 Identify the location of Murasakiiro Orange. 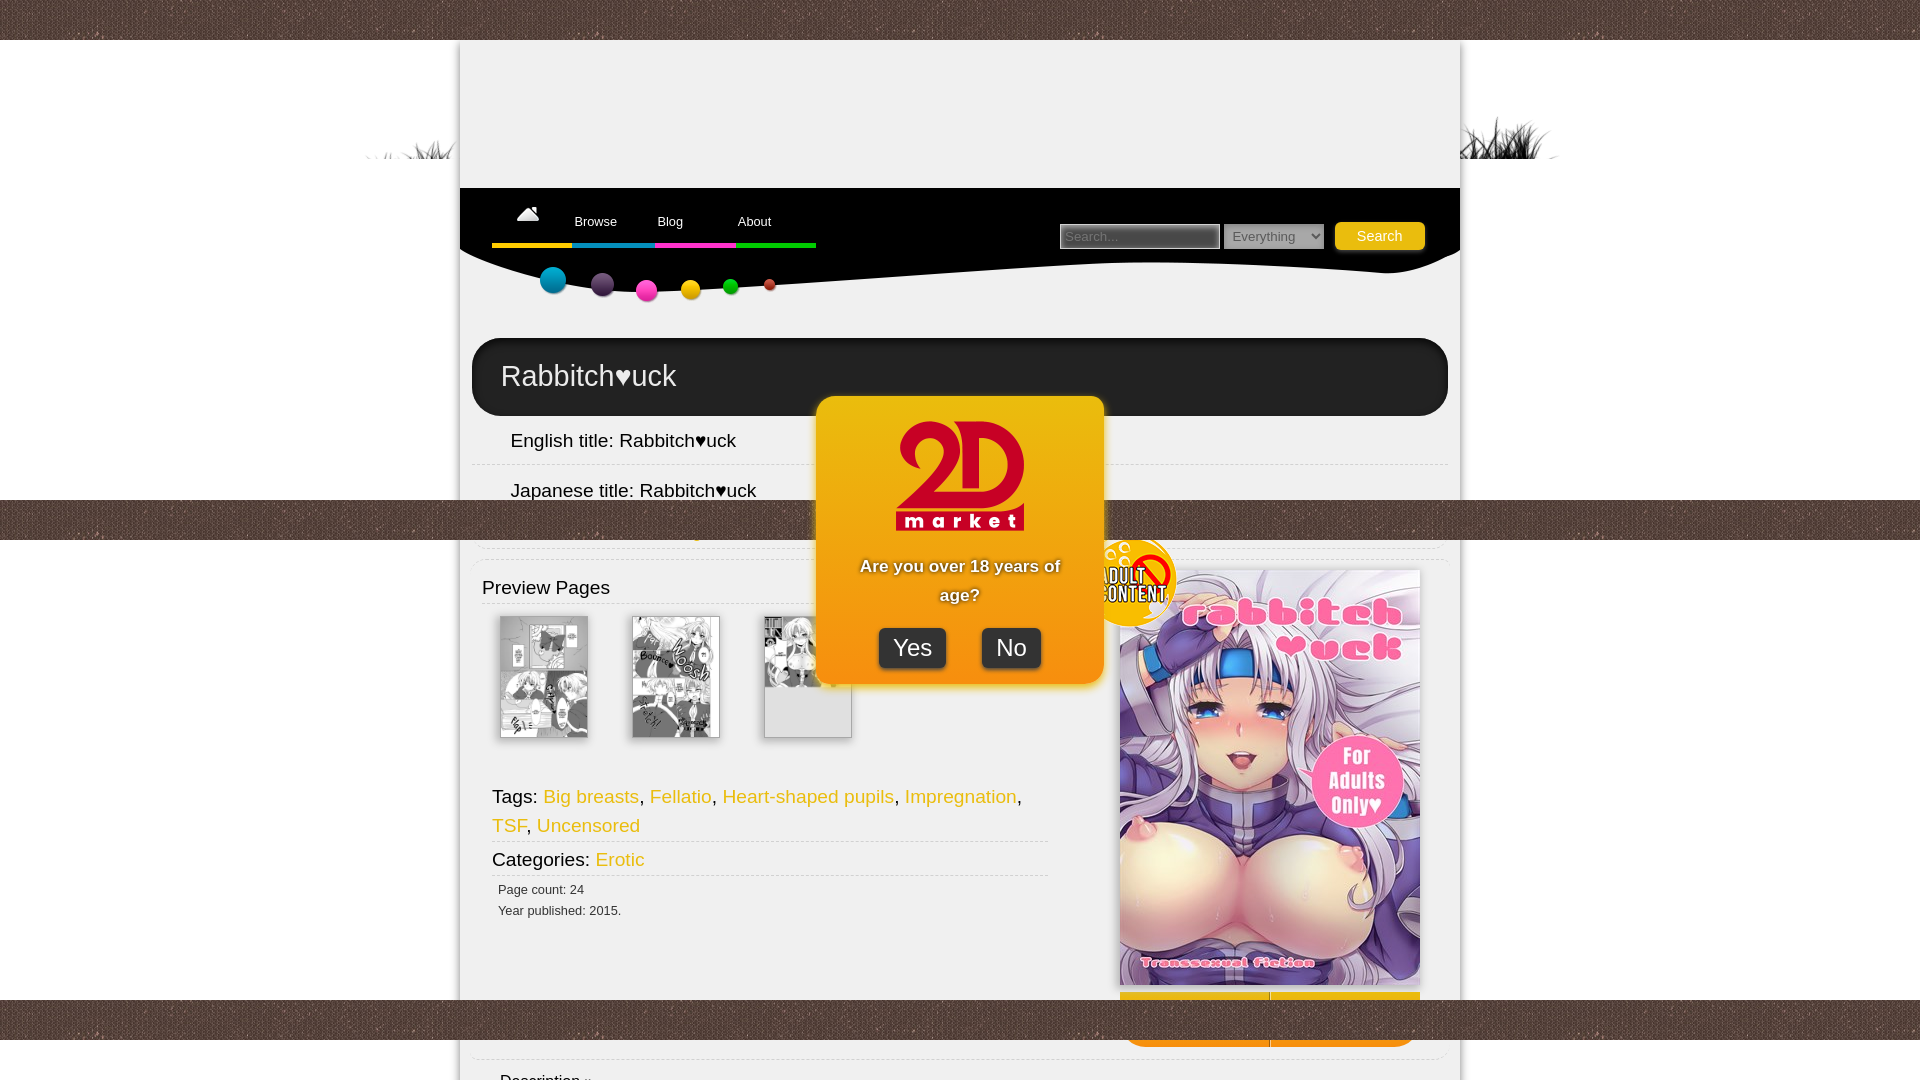
(640, 532).